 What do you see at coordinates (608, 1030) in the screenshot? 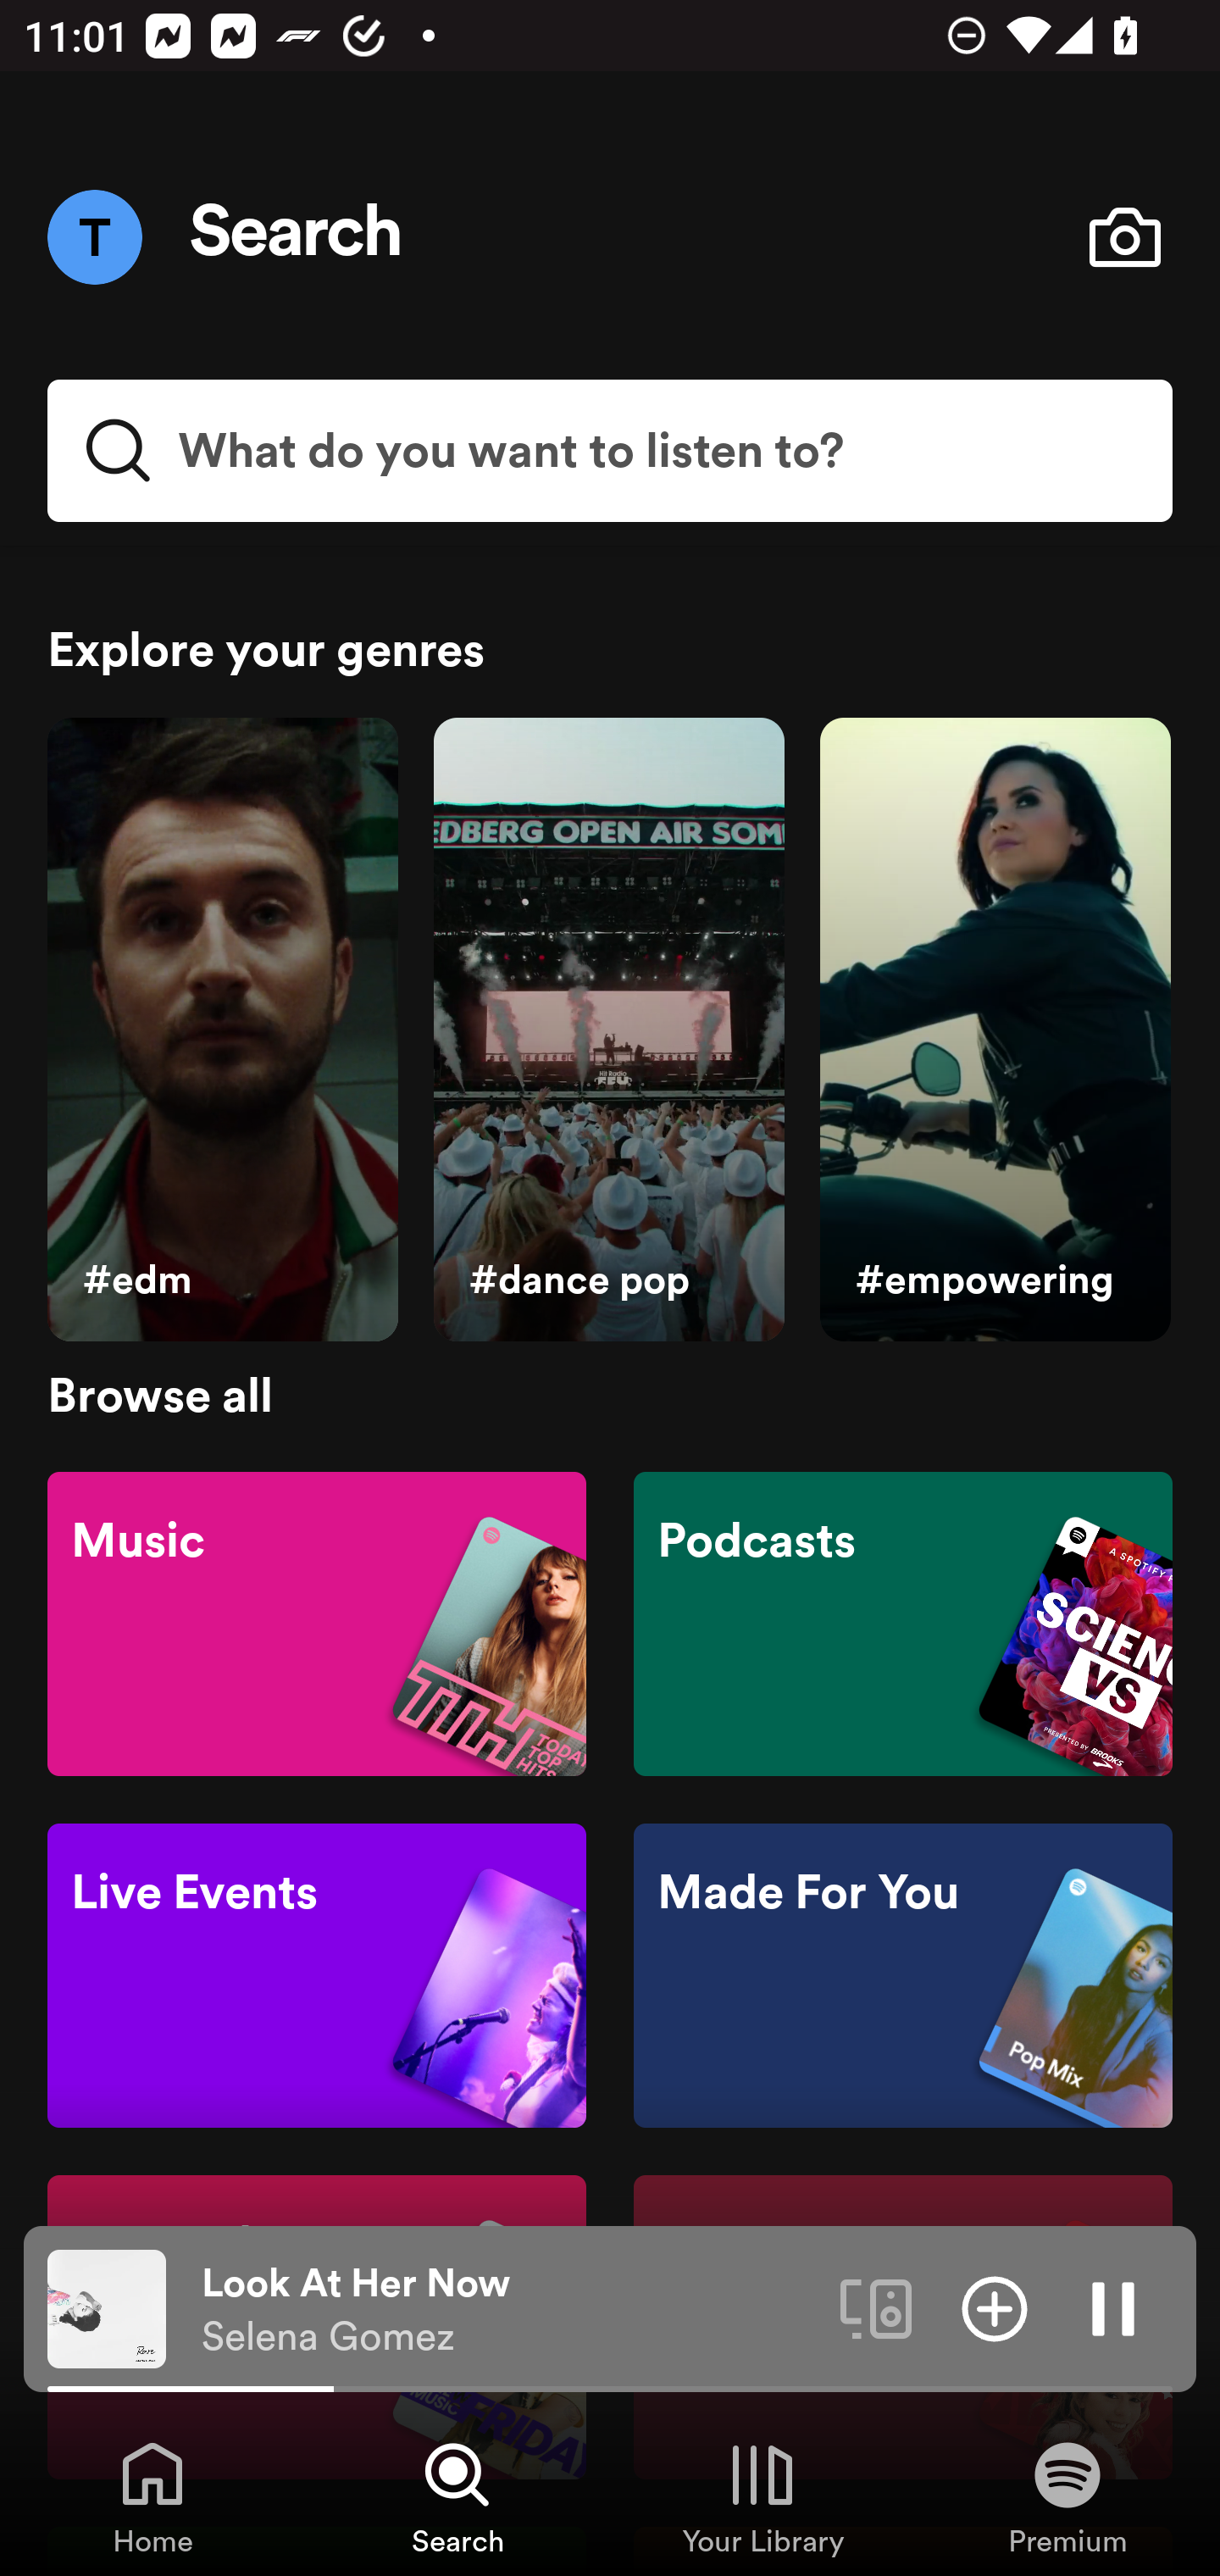
I see `#dance pop` at bounding box center [608, 1030].